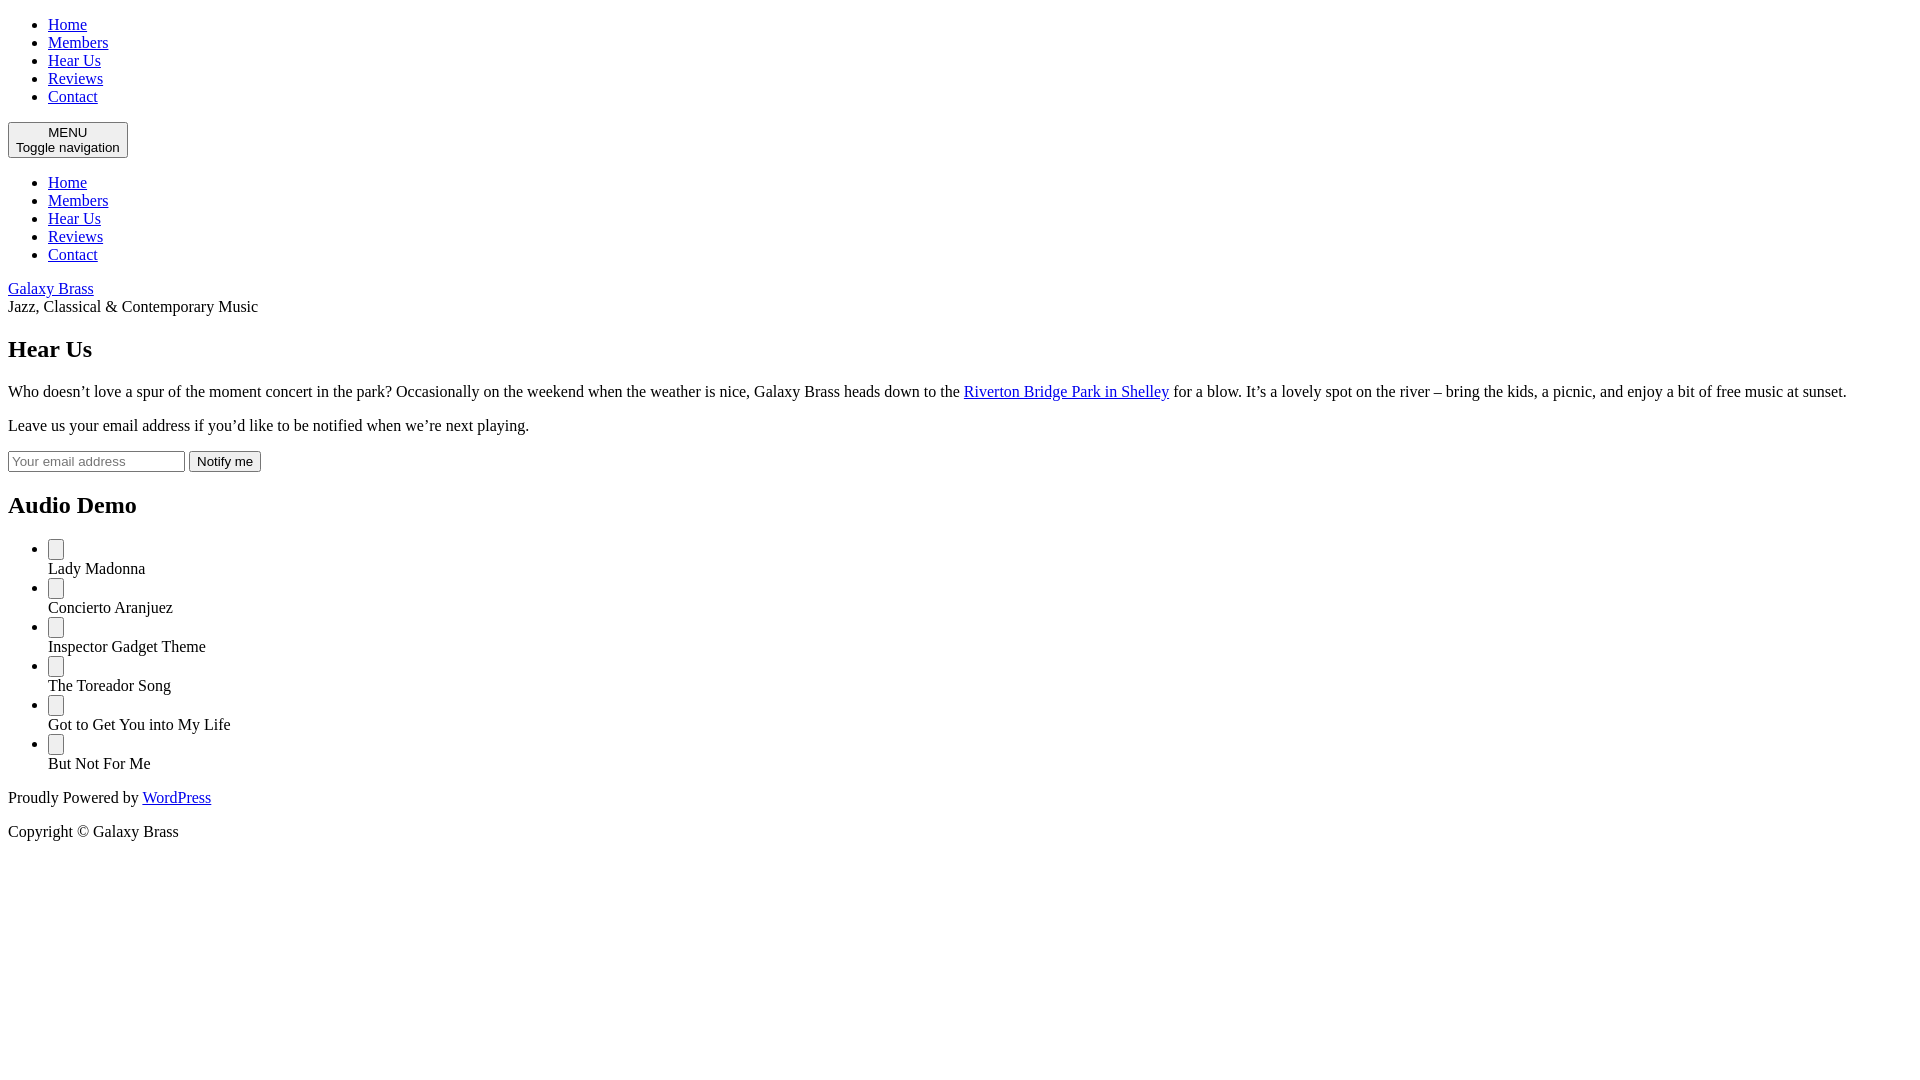  Describe the element at coordinates (68, 182) in the screenshot. I see `Home` at that location.